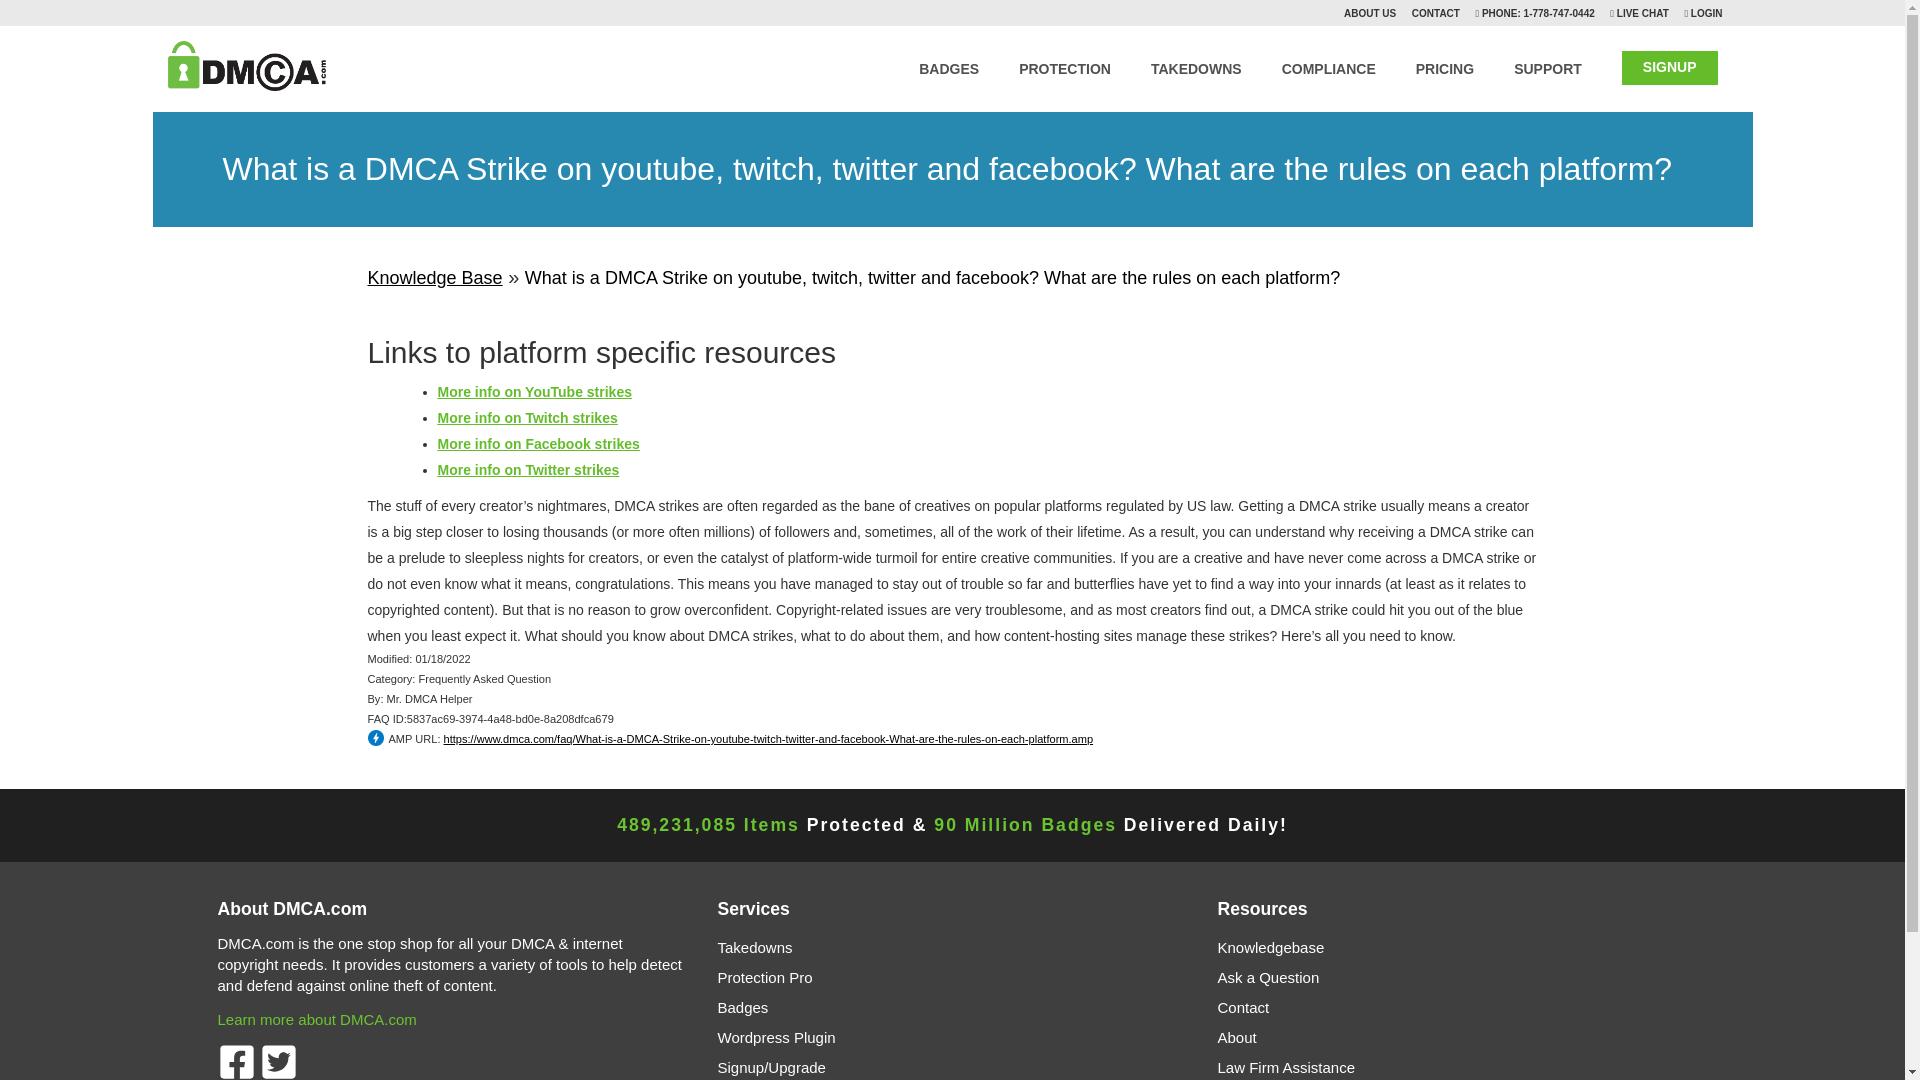  What do you see at coordinates (1536, 13) in the screenshot?
I see `PHONE: 1-778-747-0442` at bounding box center [1536, 13].